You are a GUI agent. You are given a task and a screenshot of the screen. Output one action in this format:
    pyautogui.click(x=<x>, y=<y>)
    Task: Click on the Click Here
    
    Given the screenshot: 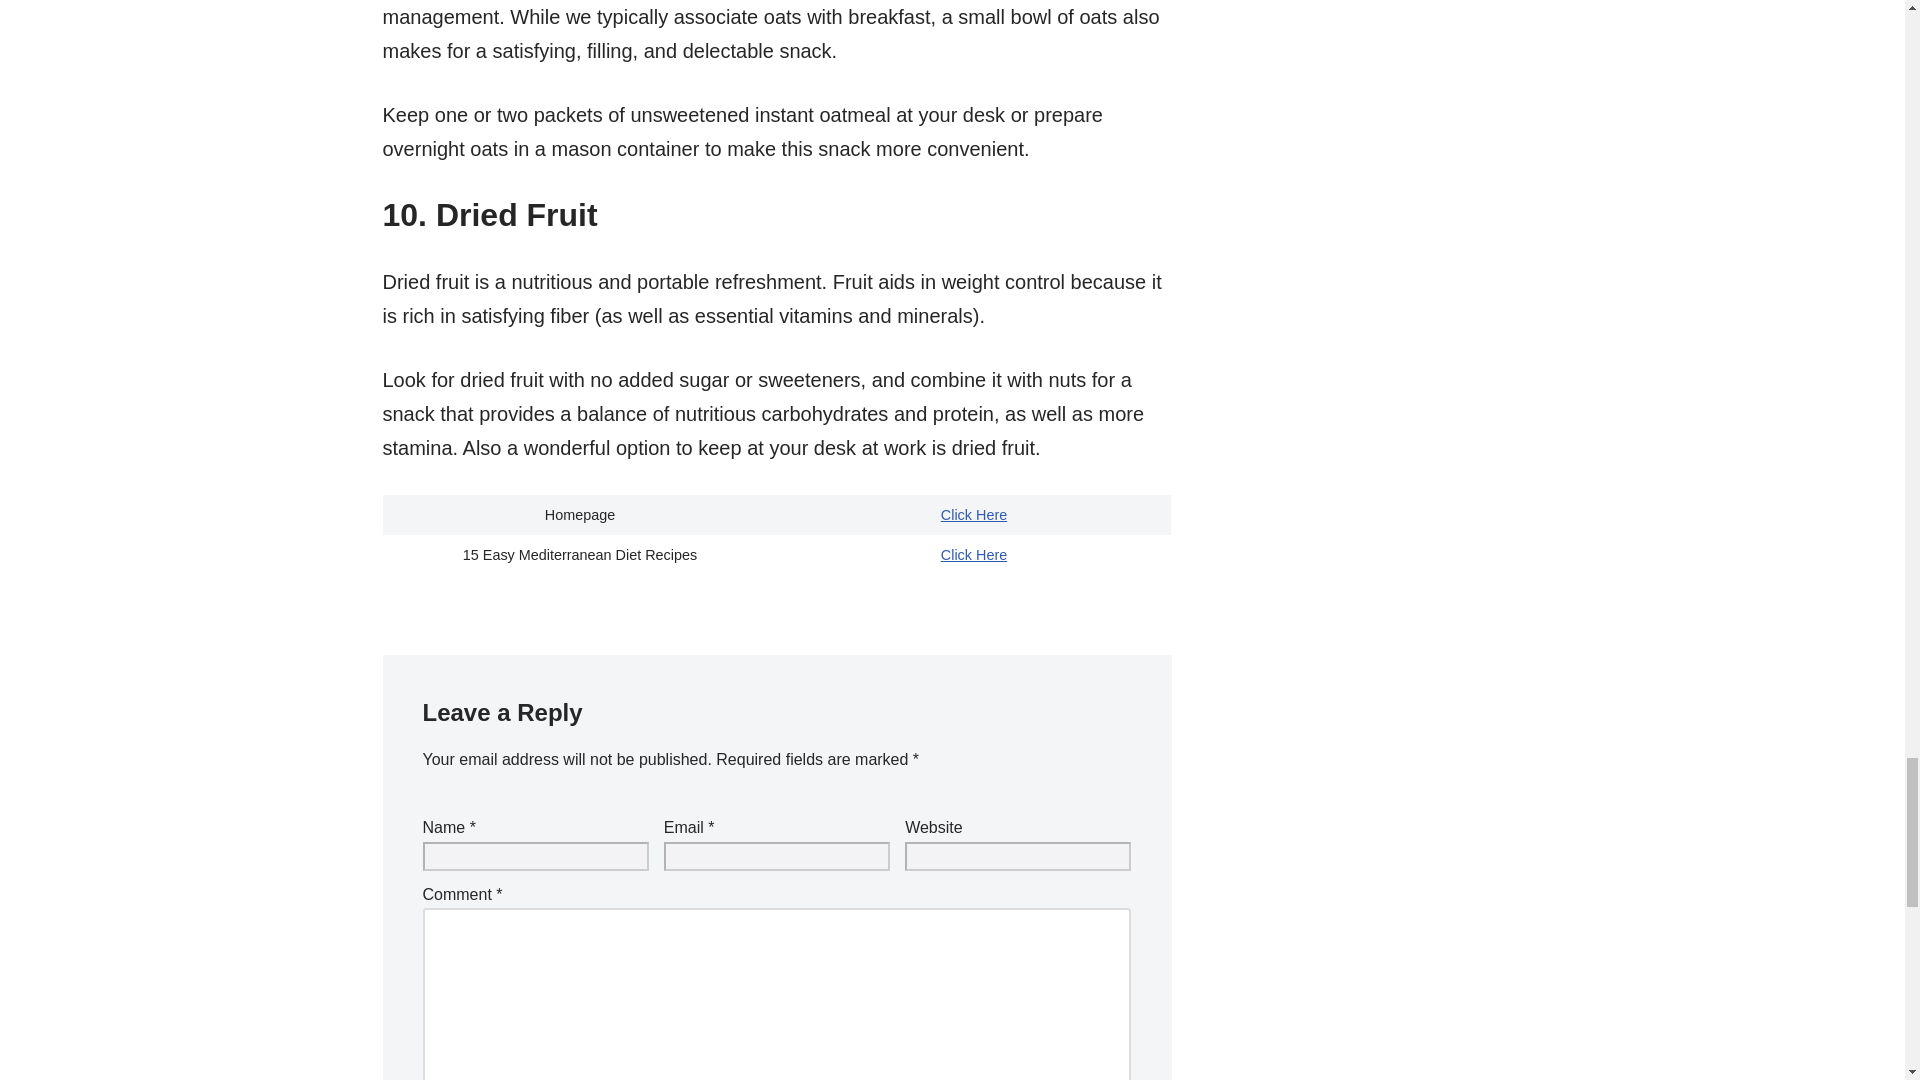 What is the action you would take?
    pyautogui.click(x=973, y=554)
    